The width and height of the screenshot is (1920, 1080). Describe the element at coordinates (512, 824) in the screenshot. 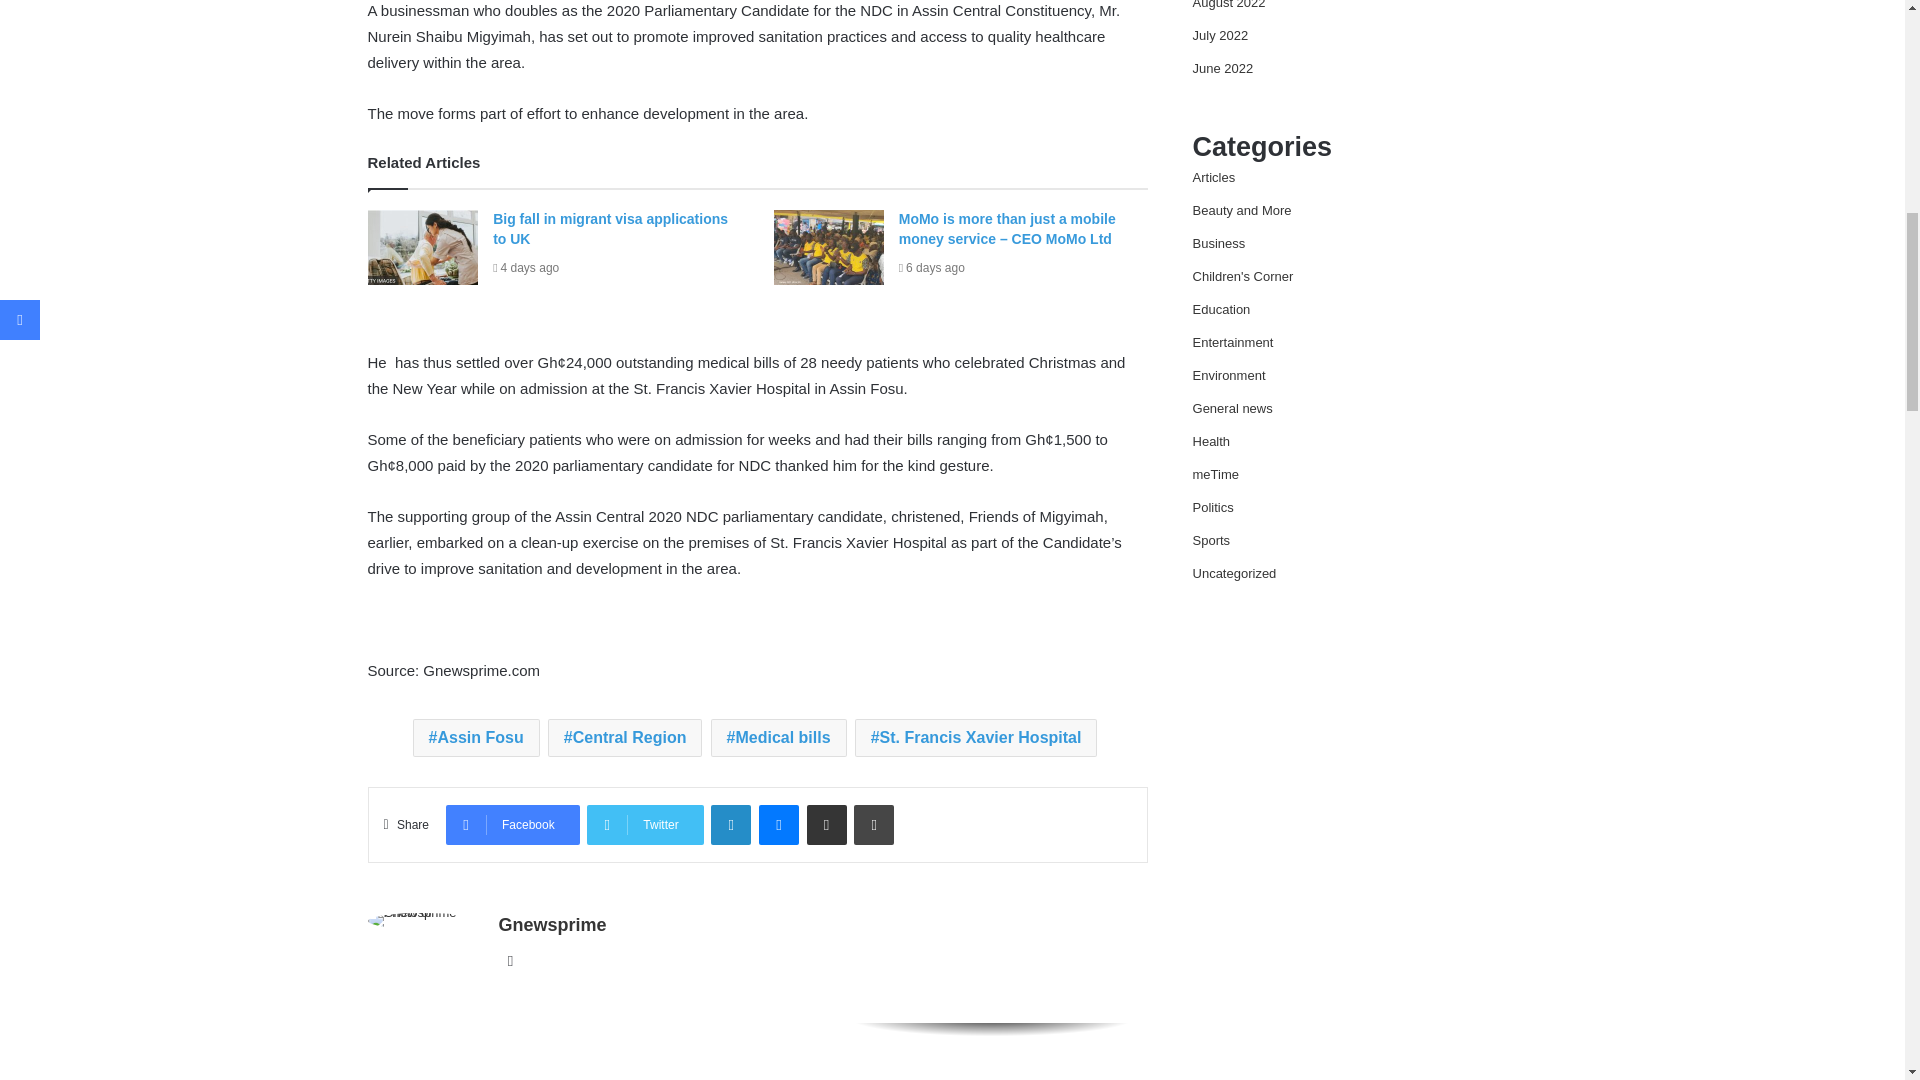

I see `Facebook` at that location.